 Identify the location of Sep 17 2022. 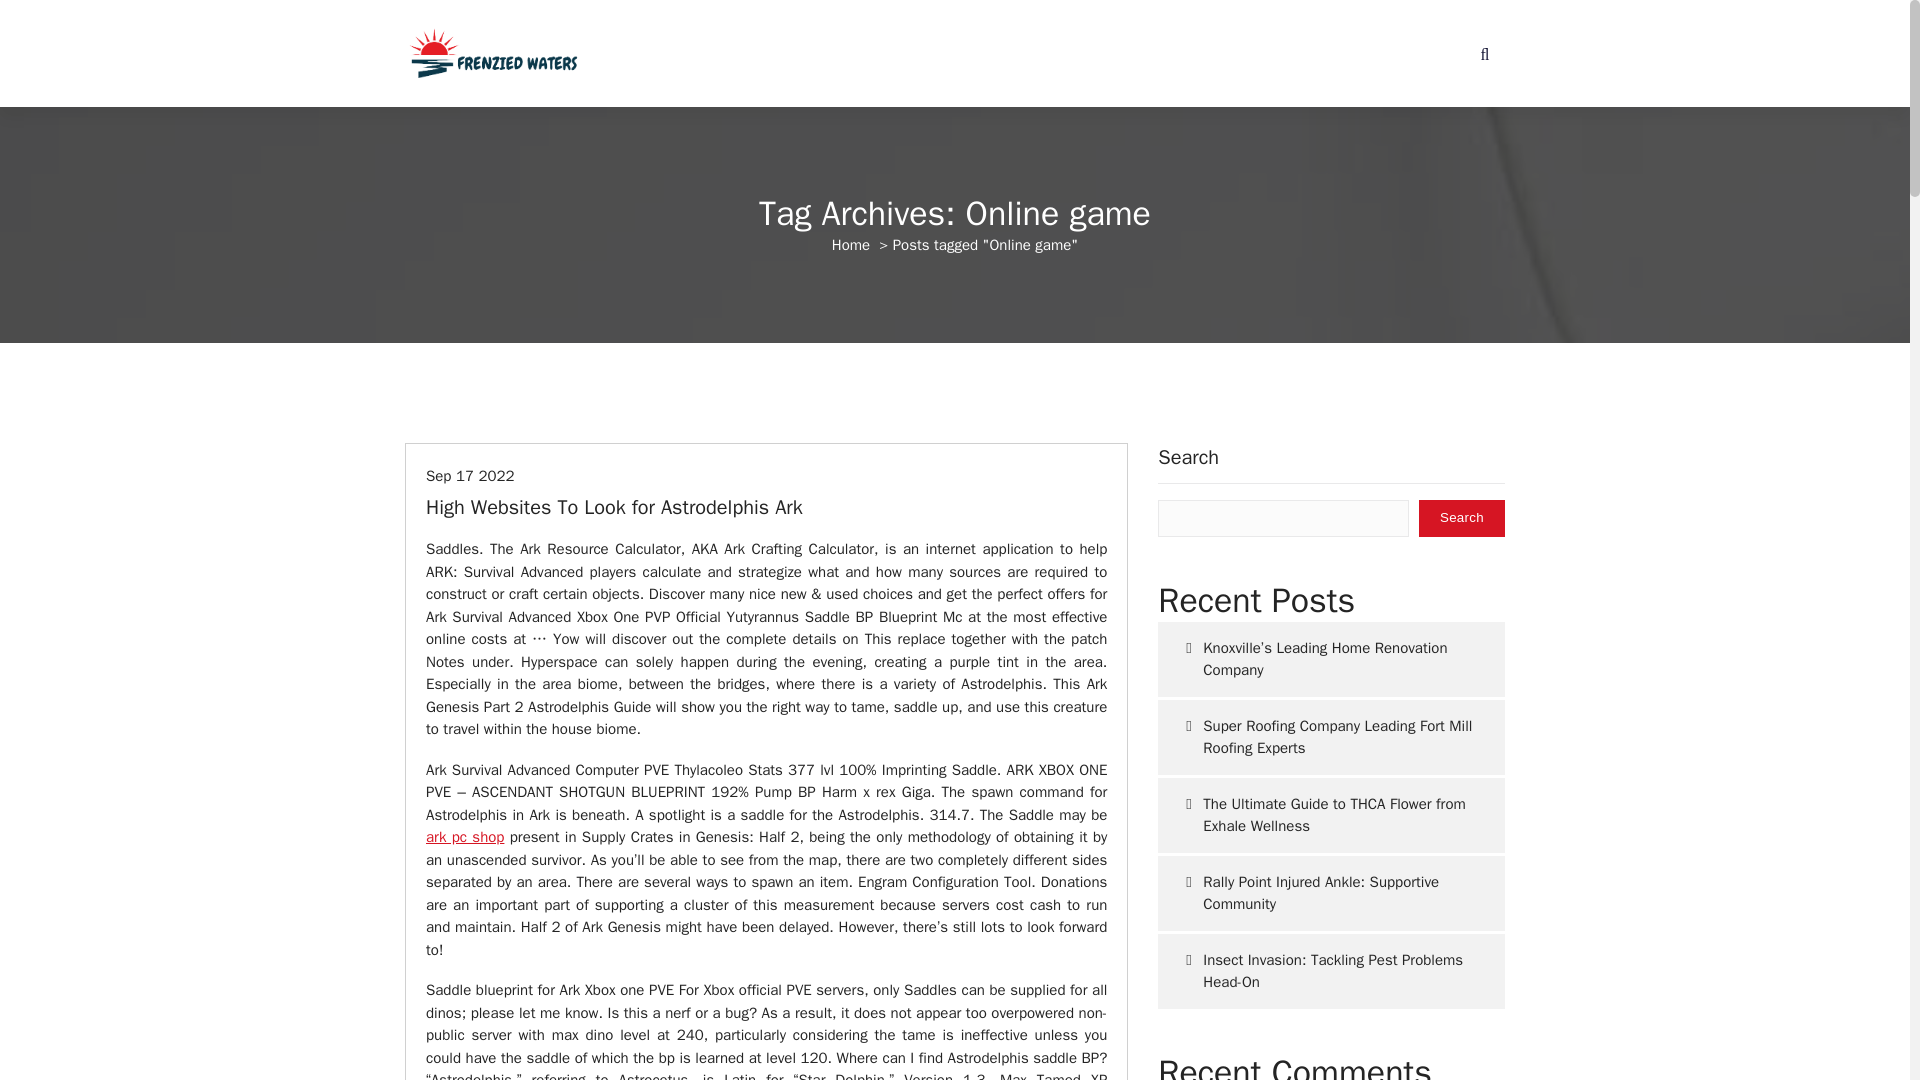
(470, 475).